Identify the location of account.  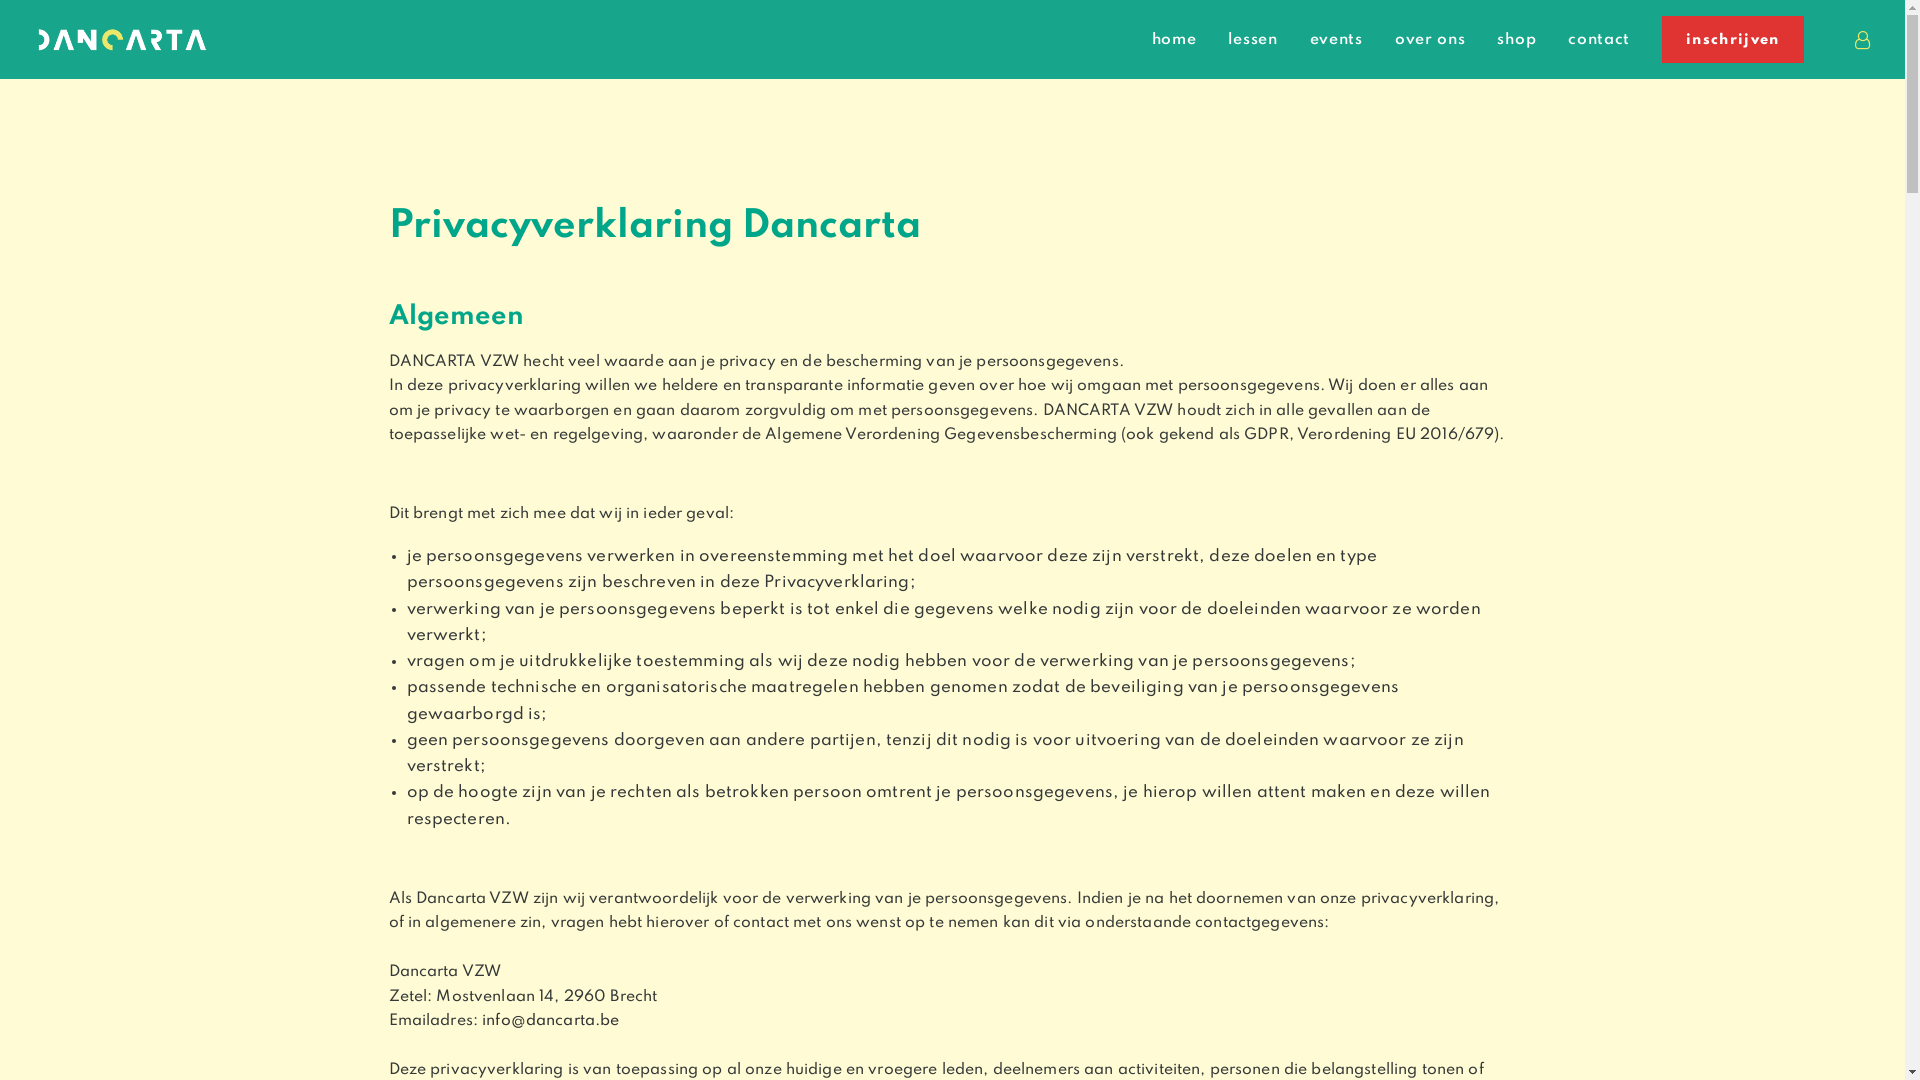
(1861, 40).